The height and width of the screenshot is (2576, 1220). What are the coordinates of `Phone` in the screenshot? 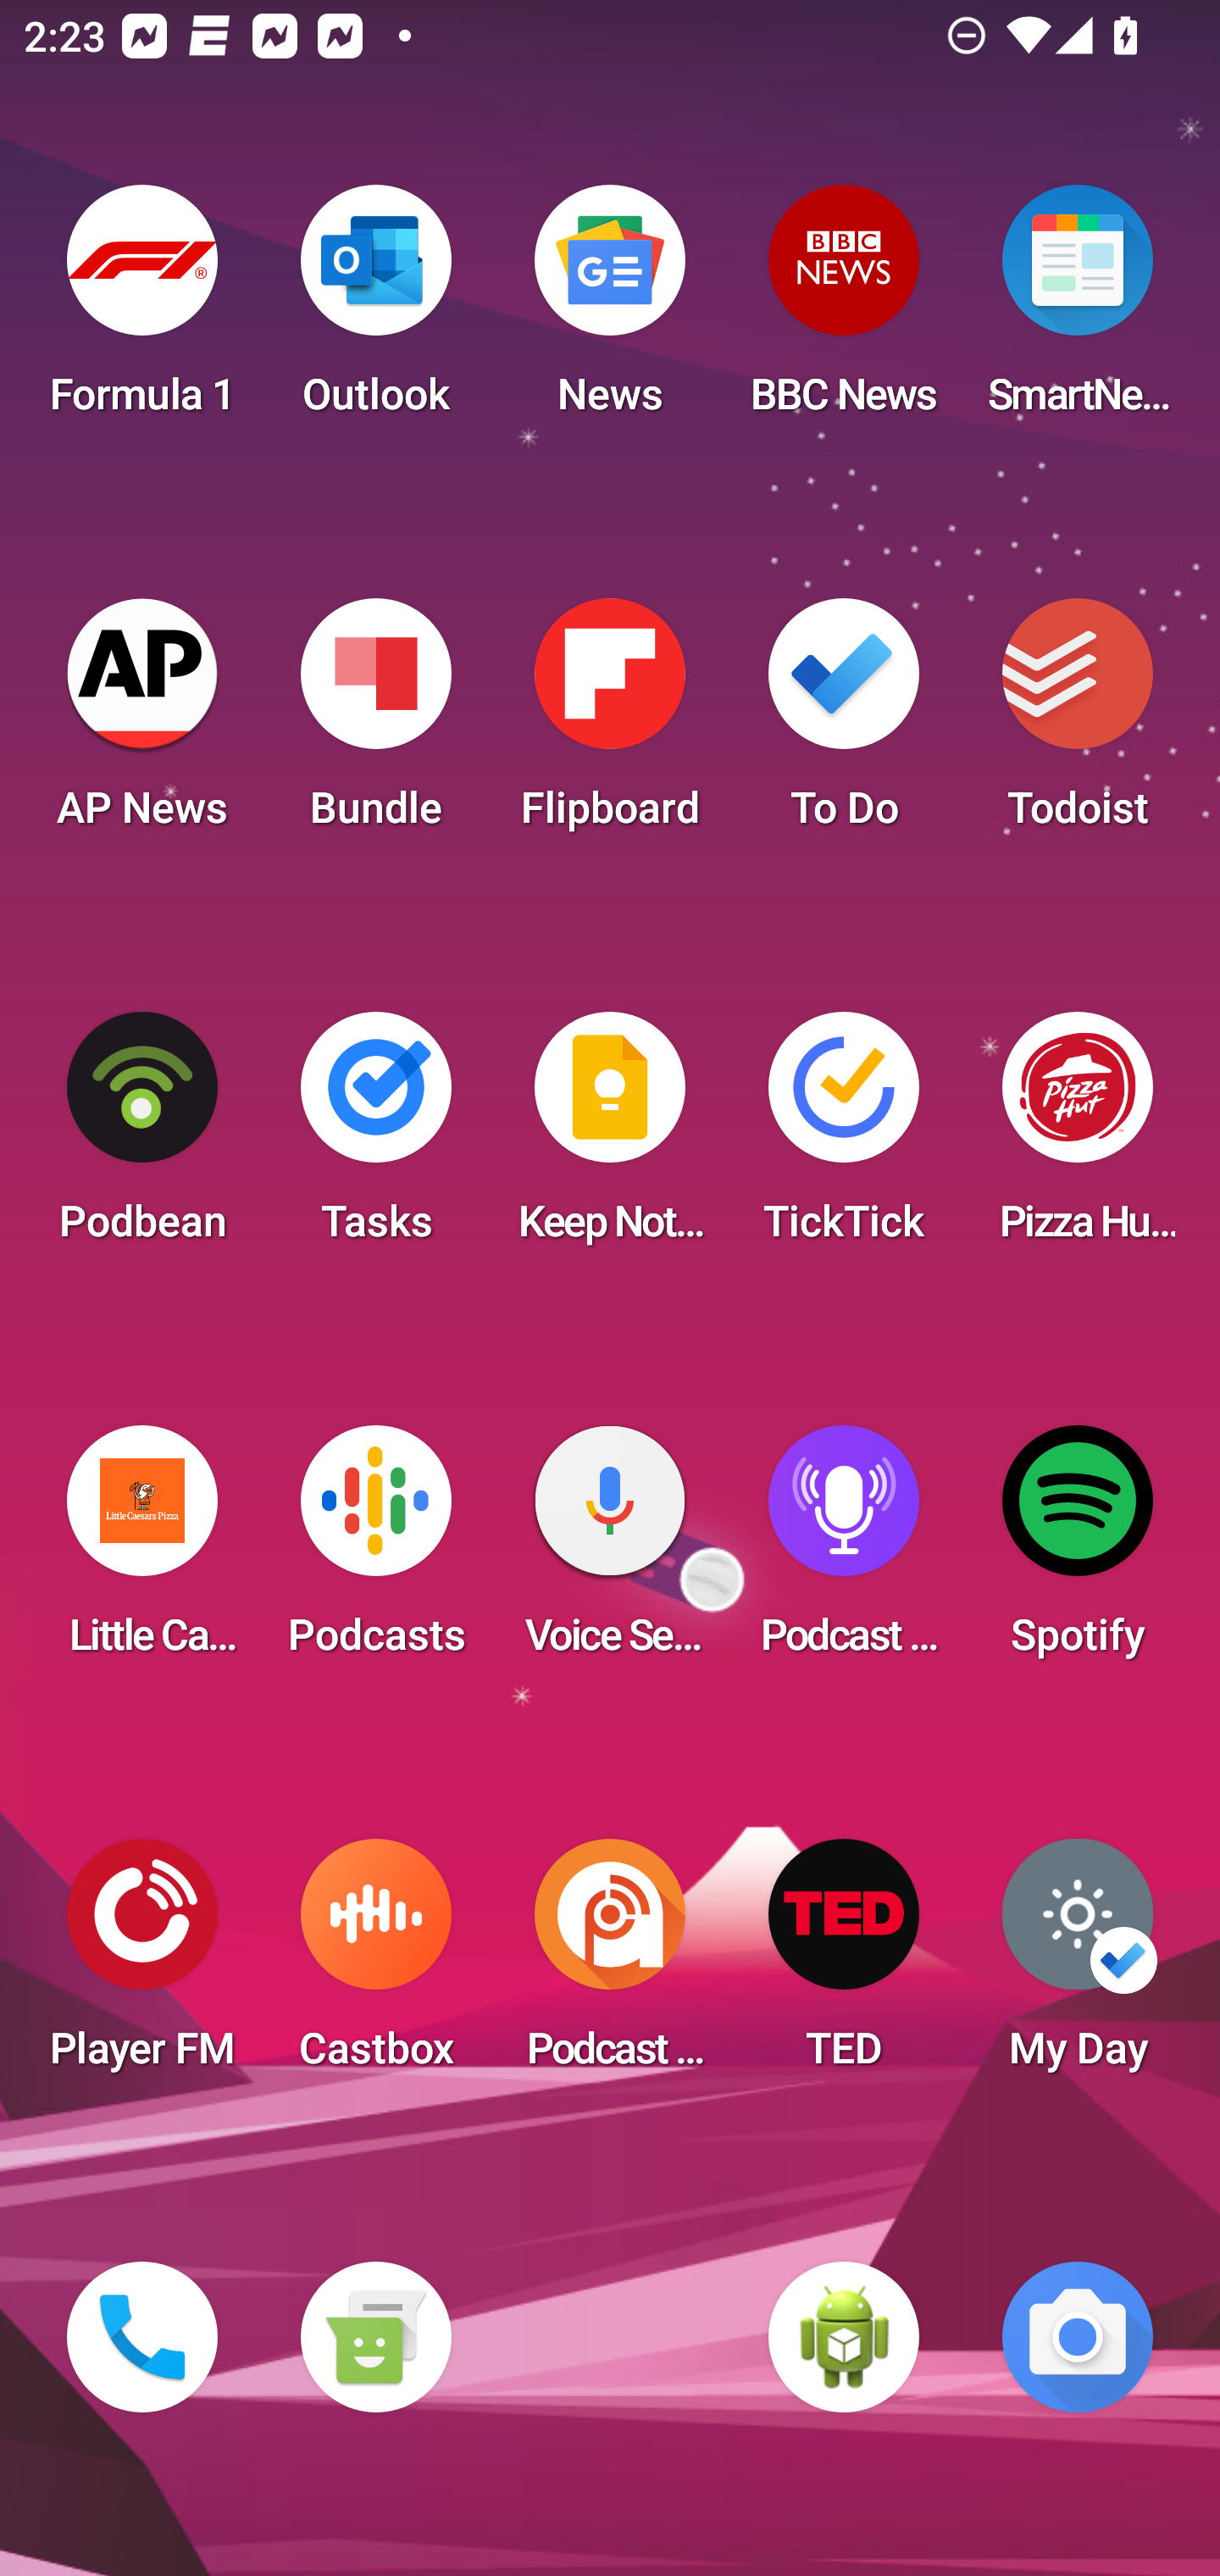 It's located at (142, 2337).